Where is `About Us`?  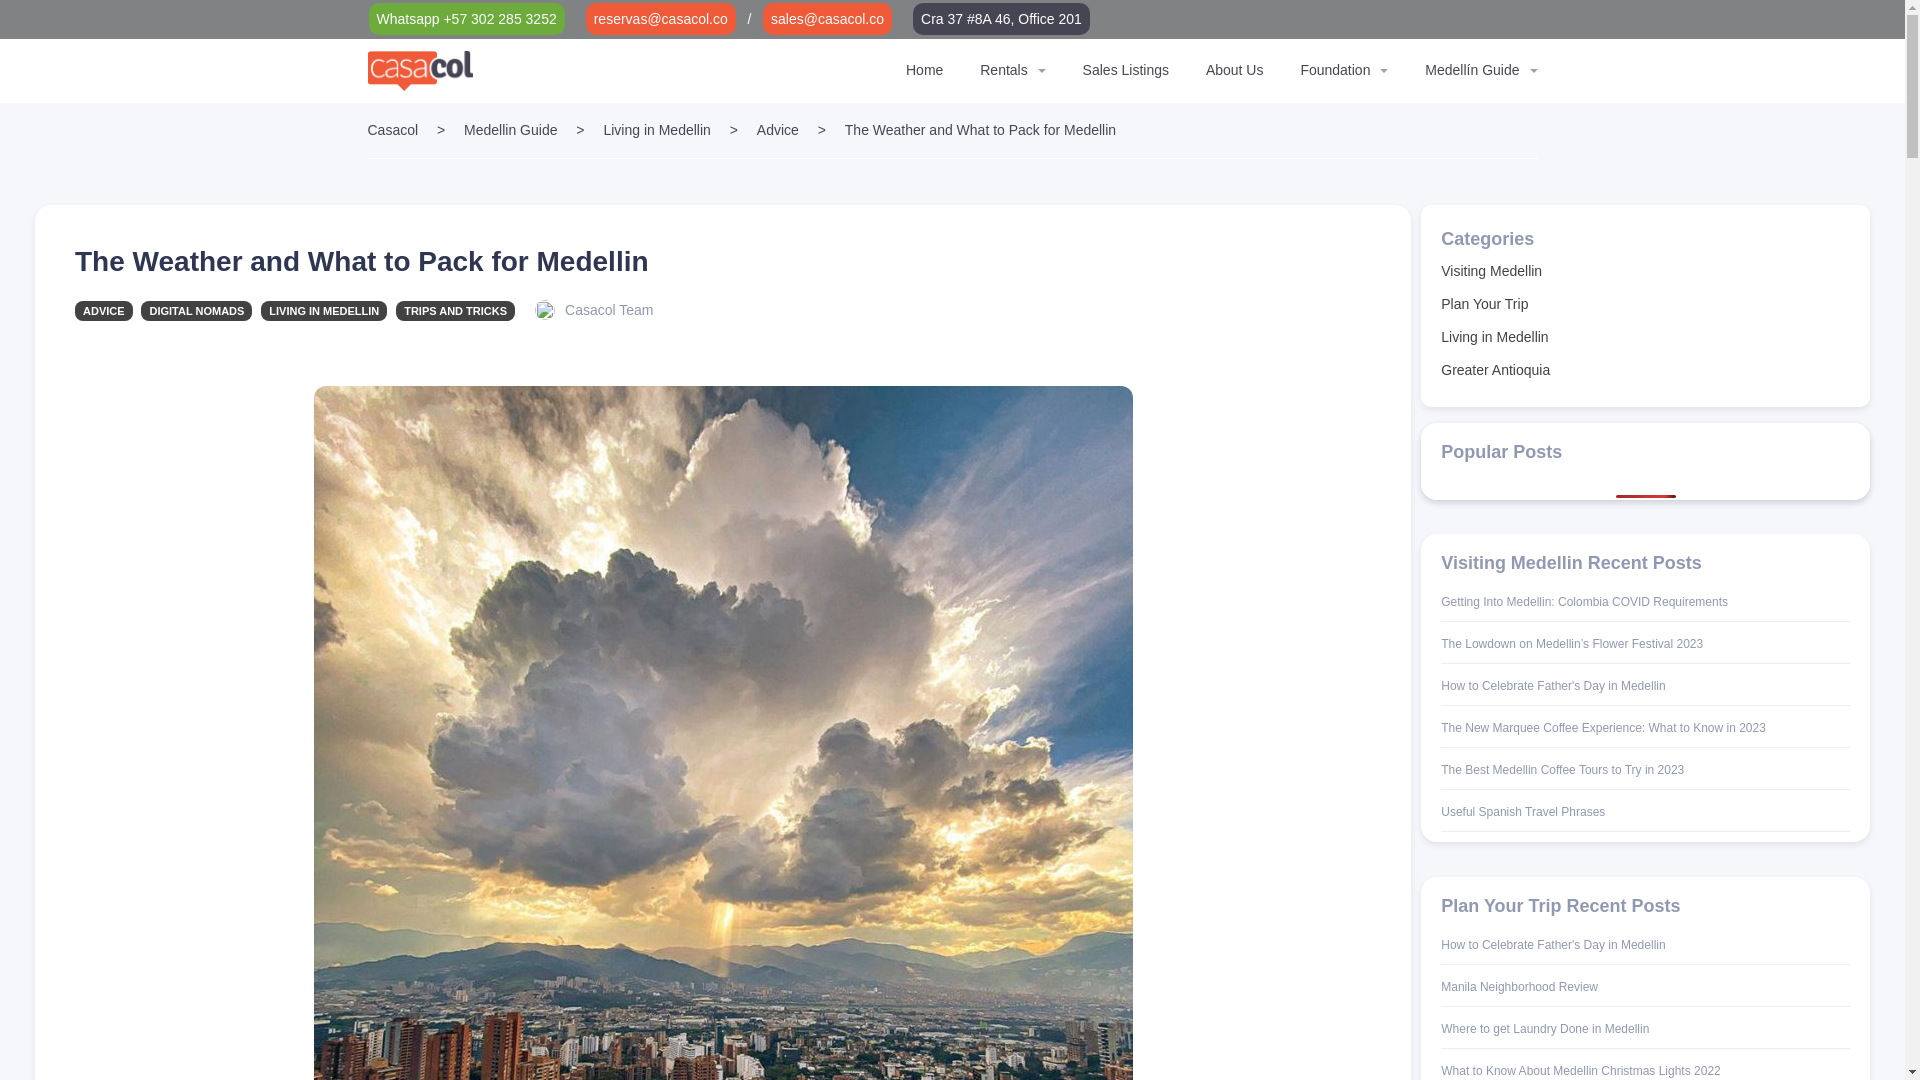
About Us is located at coordinates (1234, 69).